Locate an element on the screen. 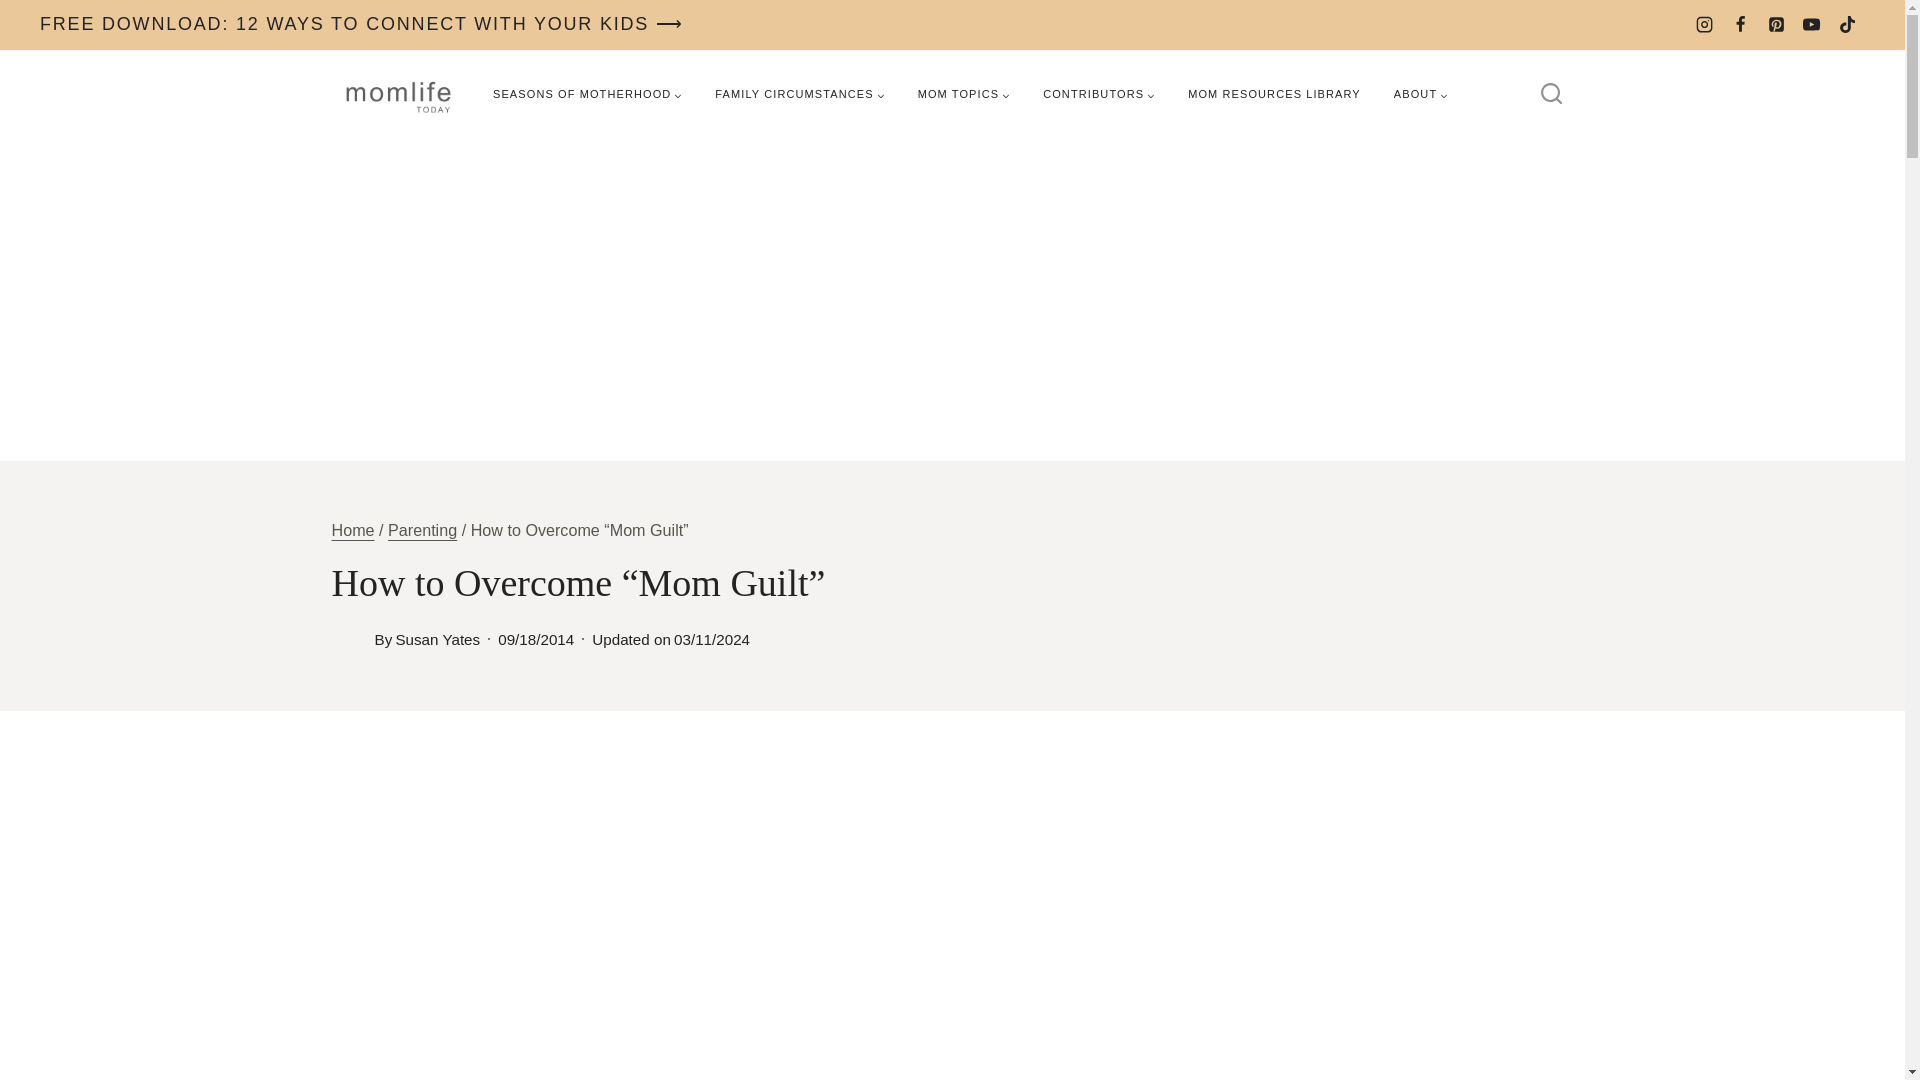 This screenshot has height=1080, width=1920. MOM TOPICS is located at coordinates (964, 94).